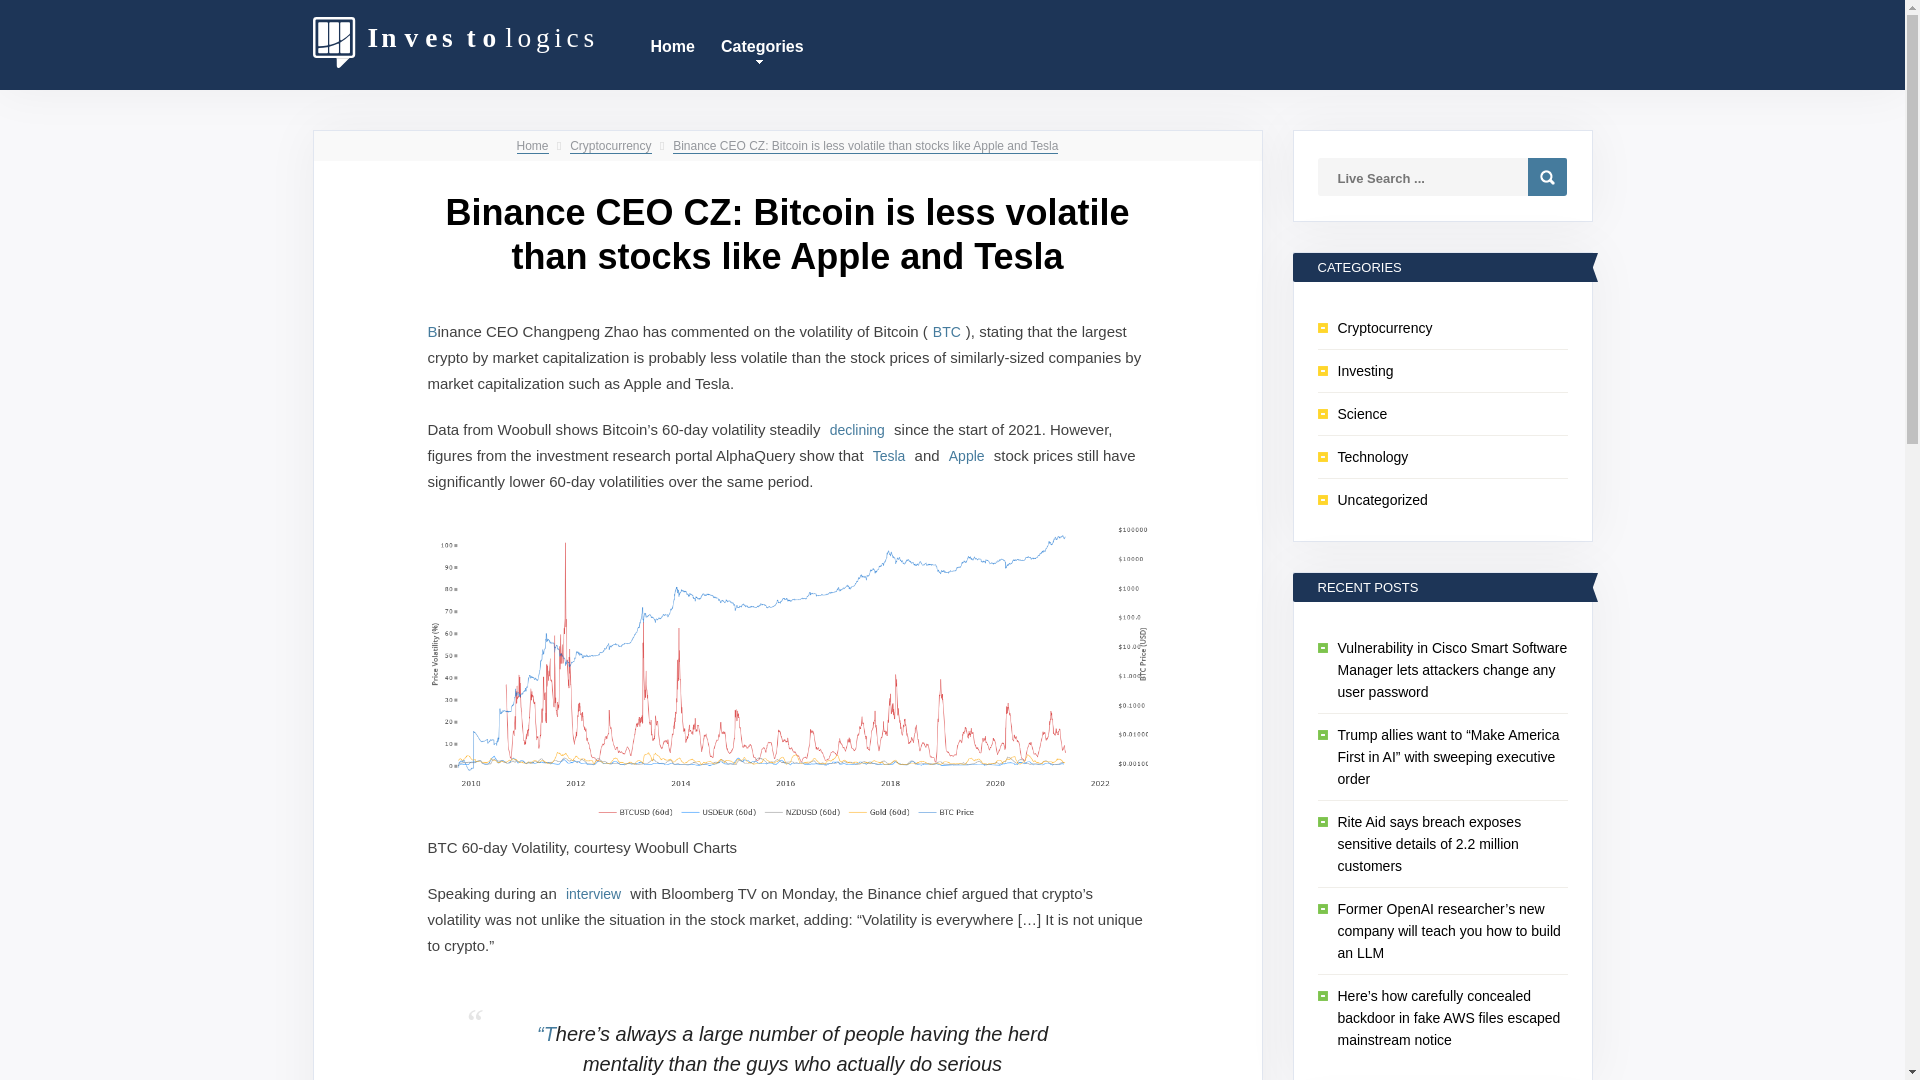 This screenshot has height=1080, width=1920. I want to click on BTC, so click(946, 331).